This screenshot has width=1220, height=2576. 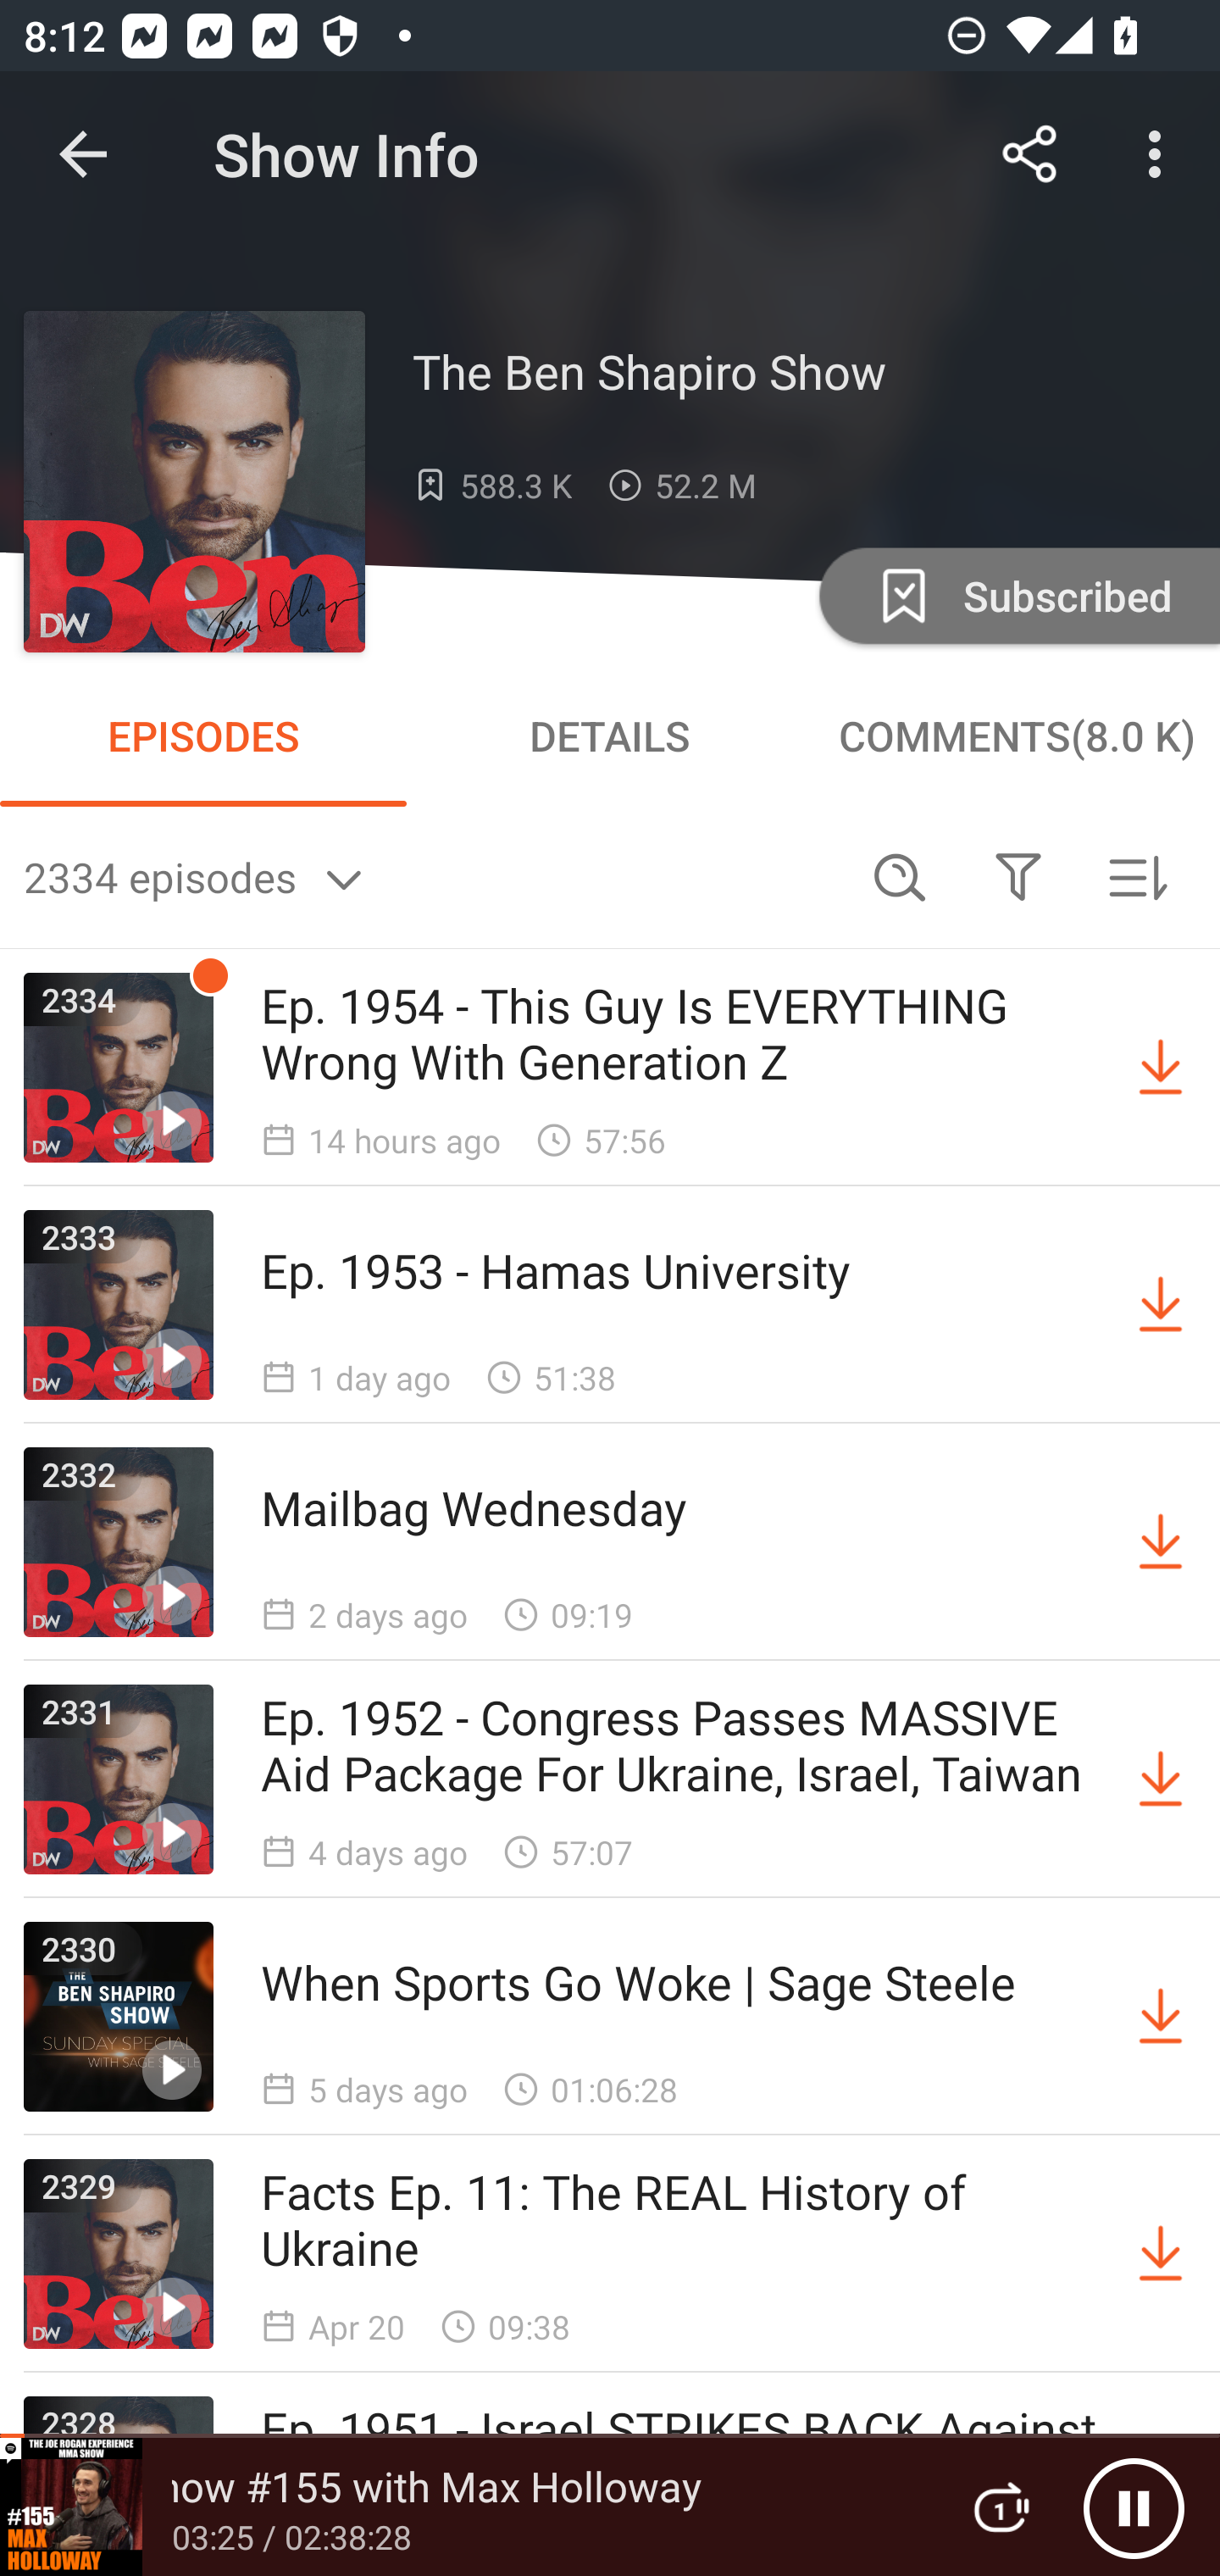 I want to click on 2334 episodes , so click(x=432, y=876).